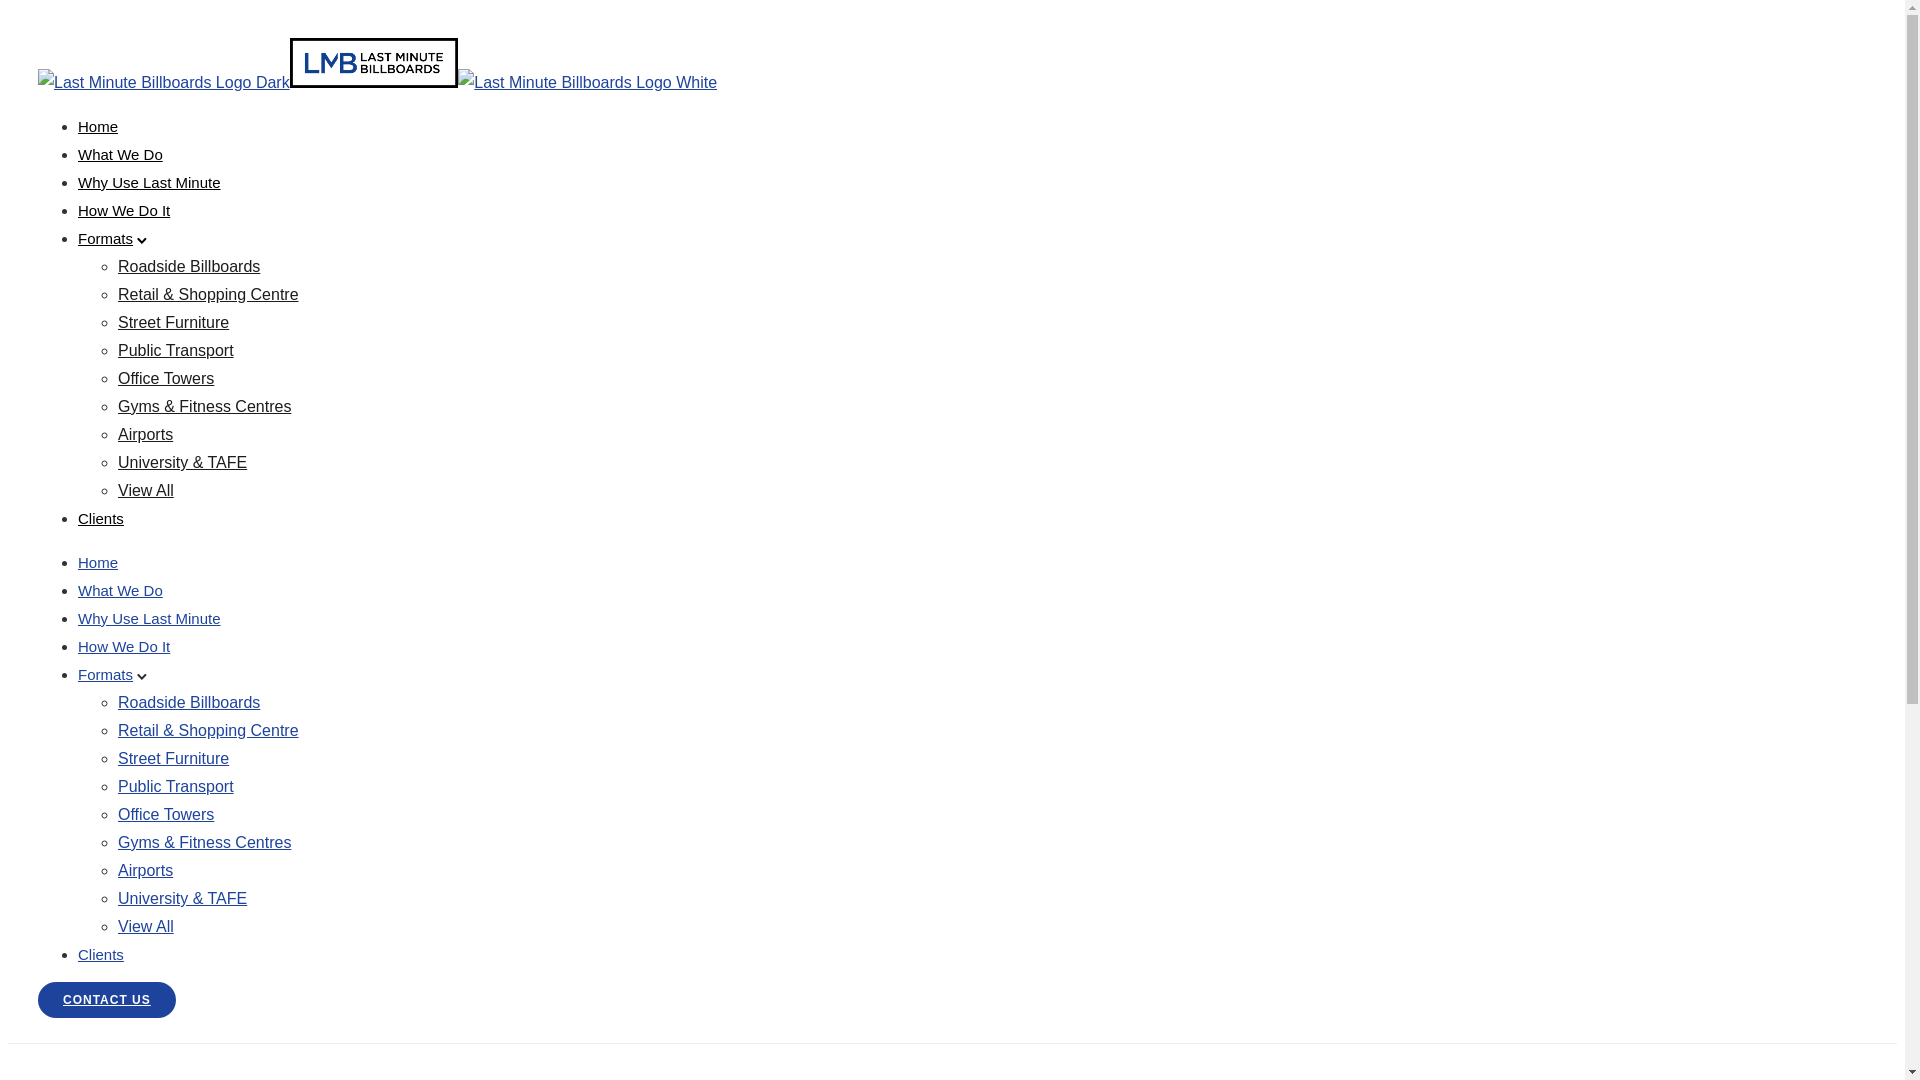  What do you see at coordinates (189, 702) in the screenshot?
I see `Roadside Billboards` at bounding box center [189, 702].